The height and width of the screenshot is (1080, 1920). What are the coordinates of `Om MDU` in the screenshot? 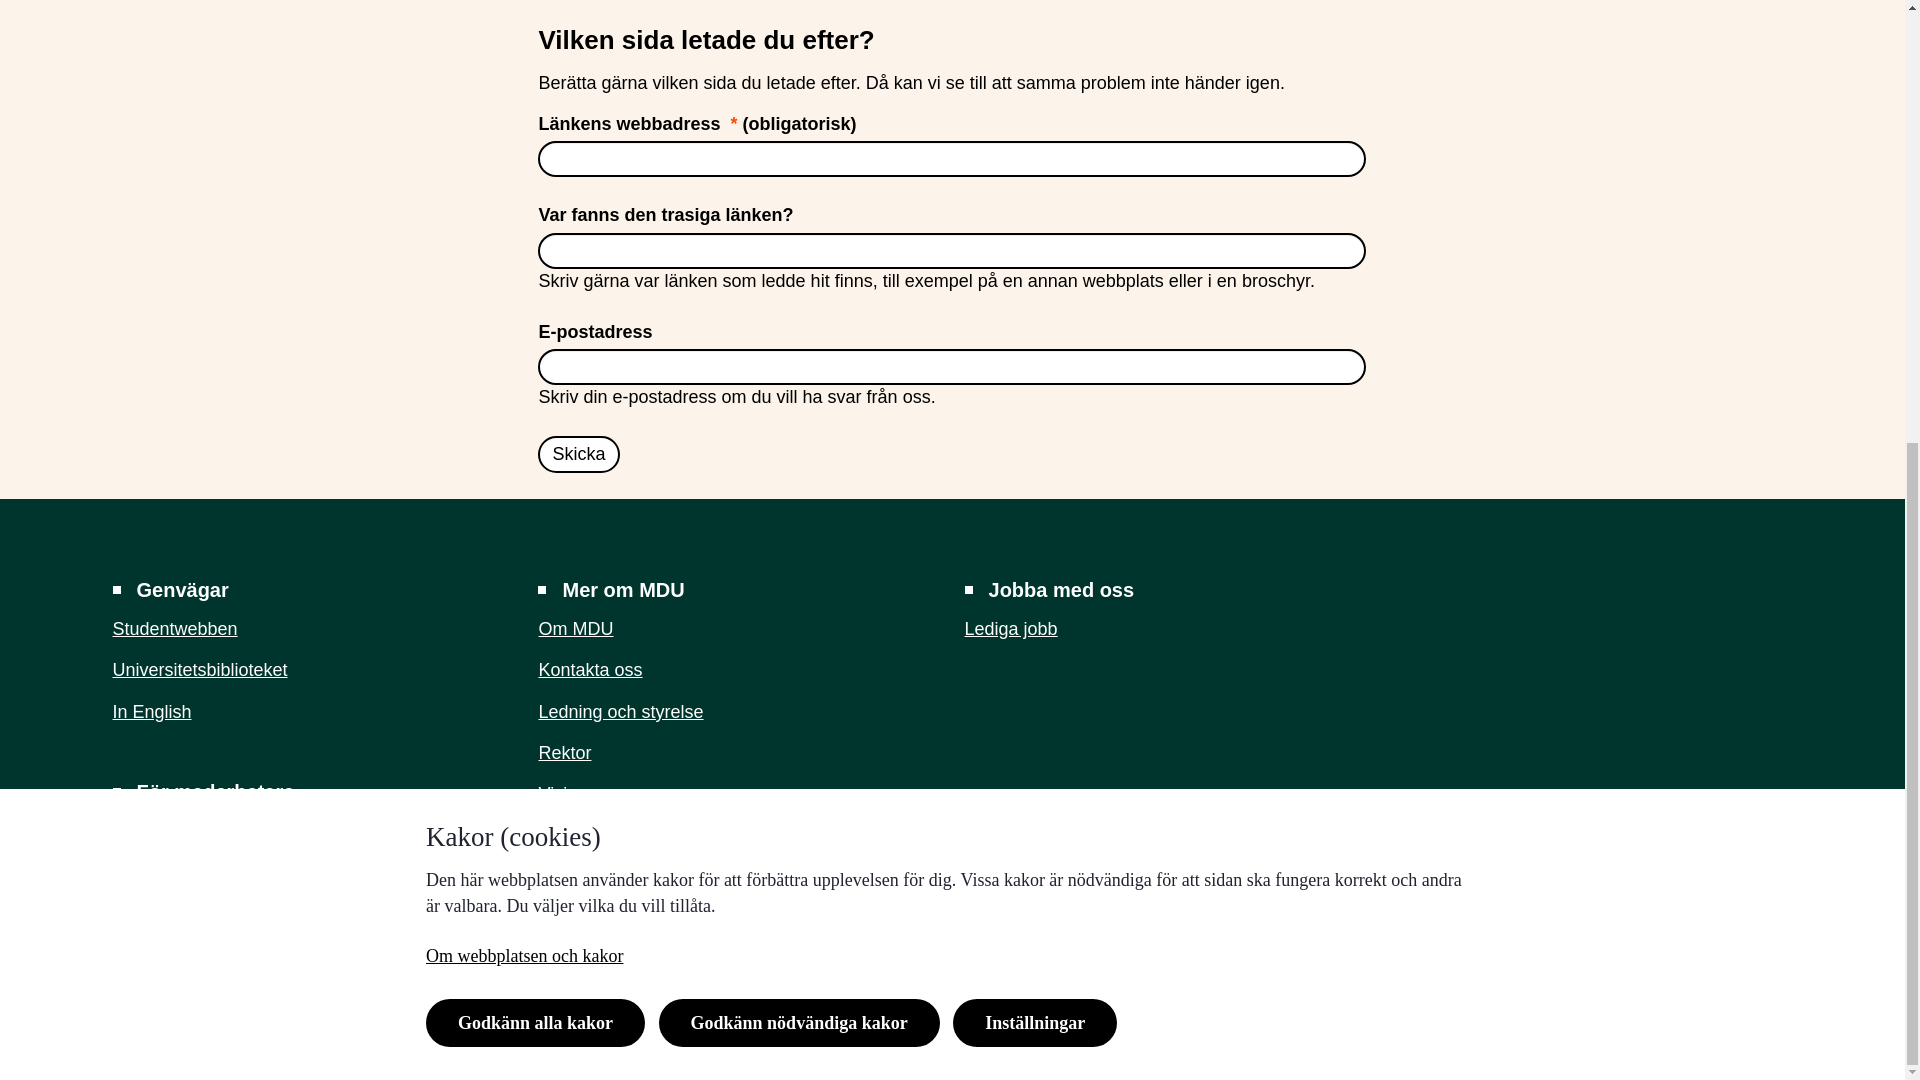 It's located at (574, 628).